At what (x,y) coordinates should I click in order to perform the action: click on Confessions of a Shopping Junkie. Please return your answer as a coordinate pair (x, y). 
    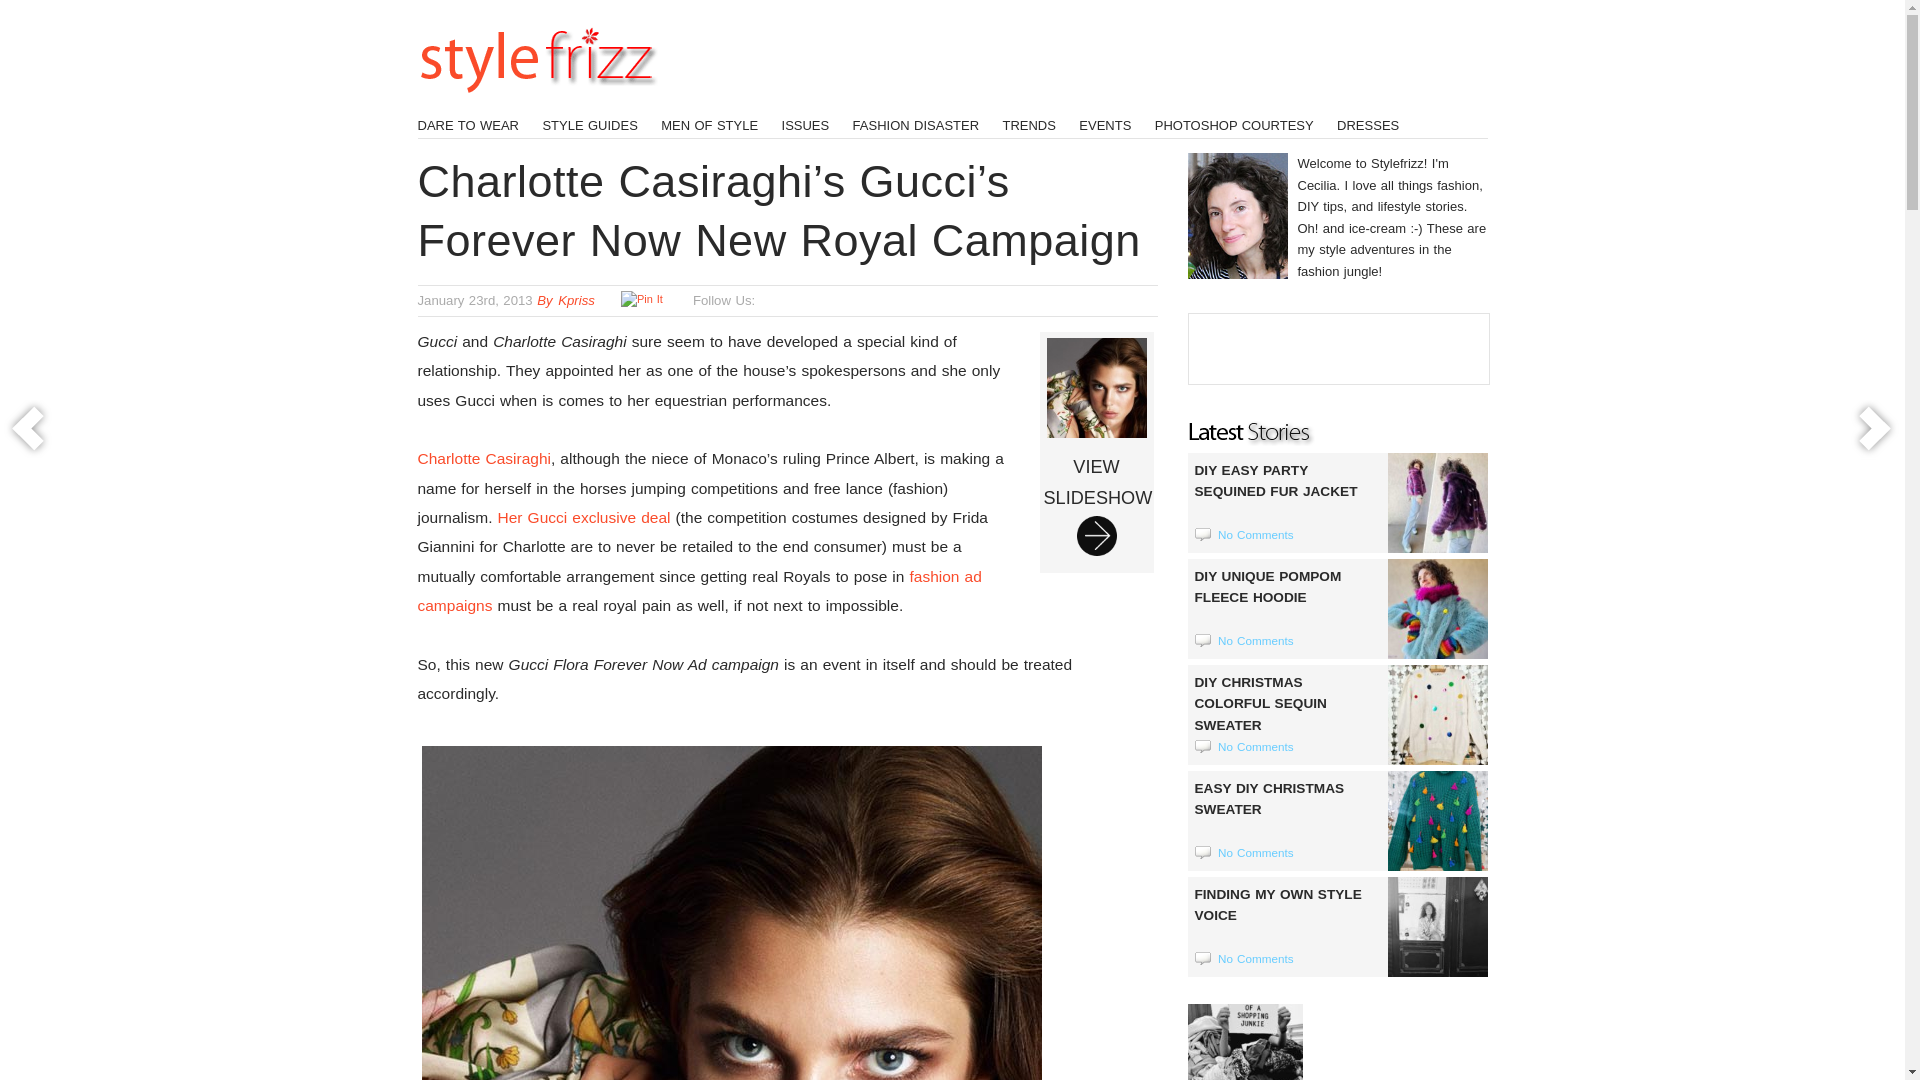
    Looking at the image, I should click on (1246, 1042).